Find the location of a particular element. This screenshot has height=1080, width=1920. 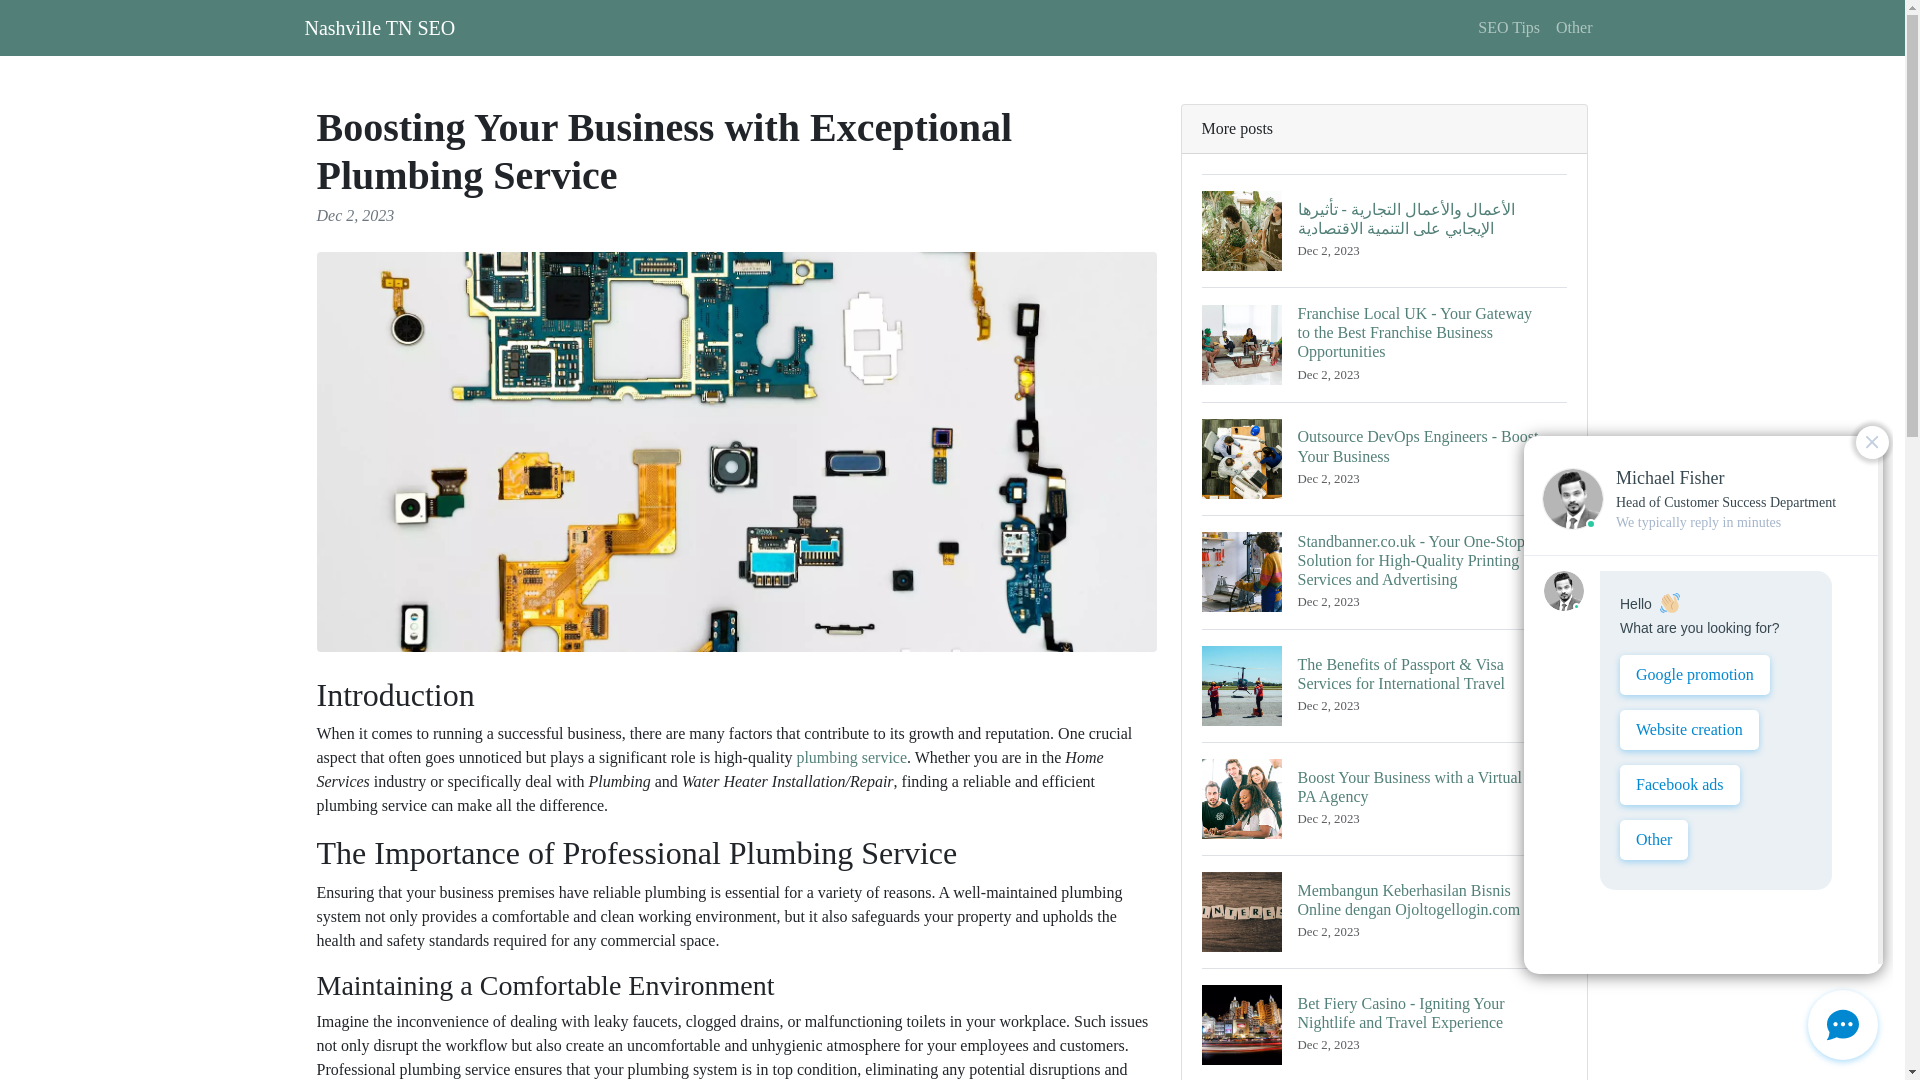

SEO Tips is located at coordinates (1508, 27).